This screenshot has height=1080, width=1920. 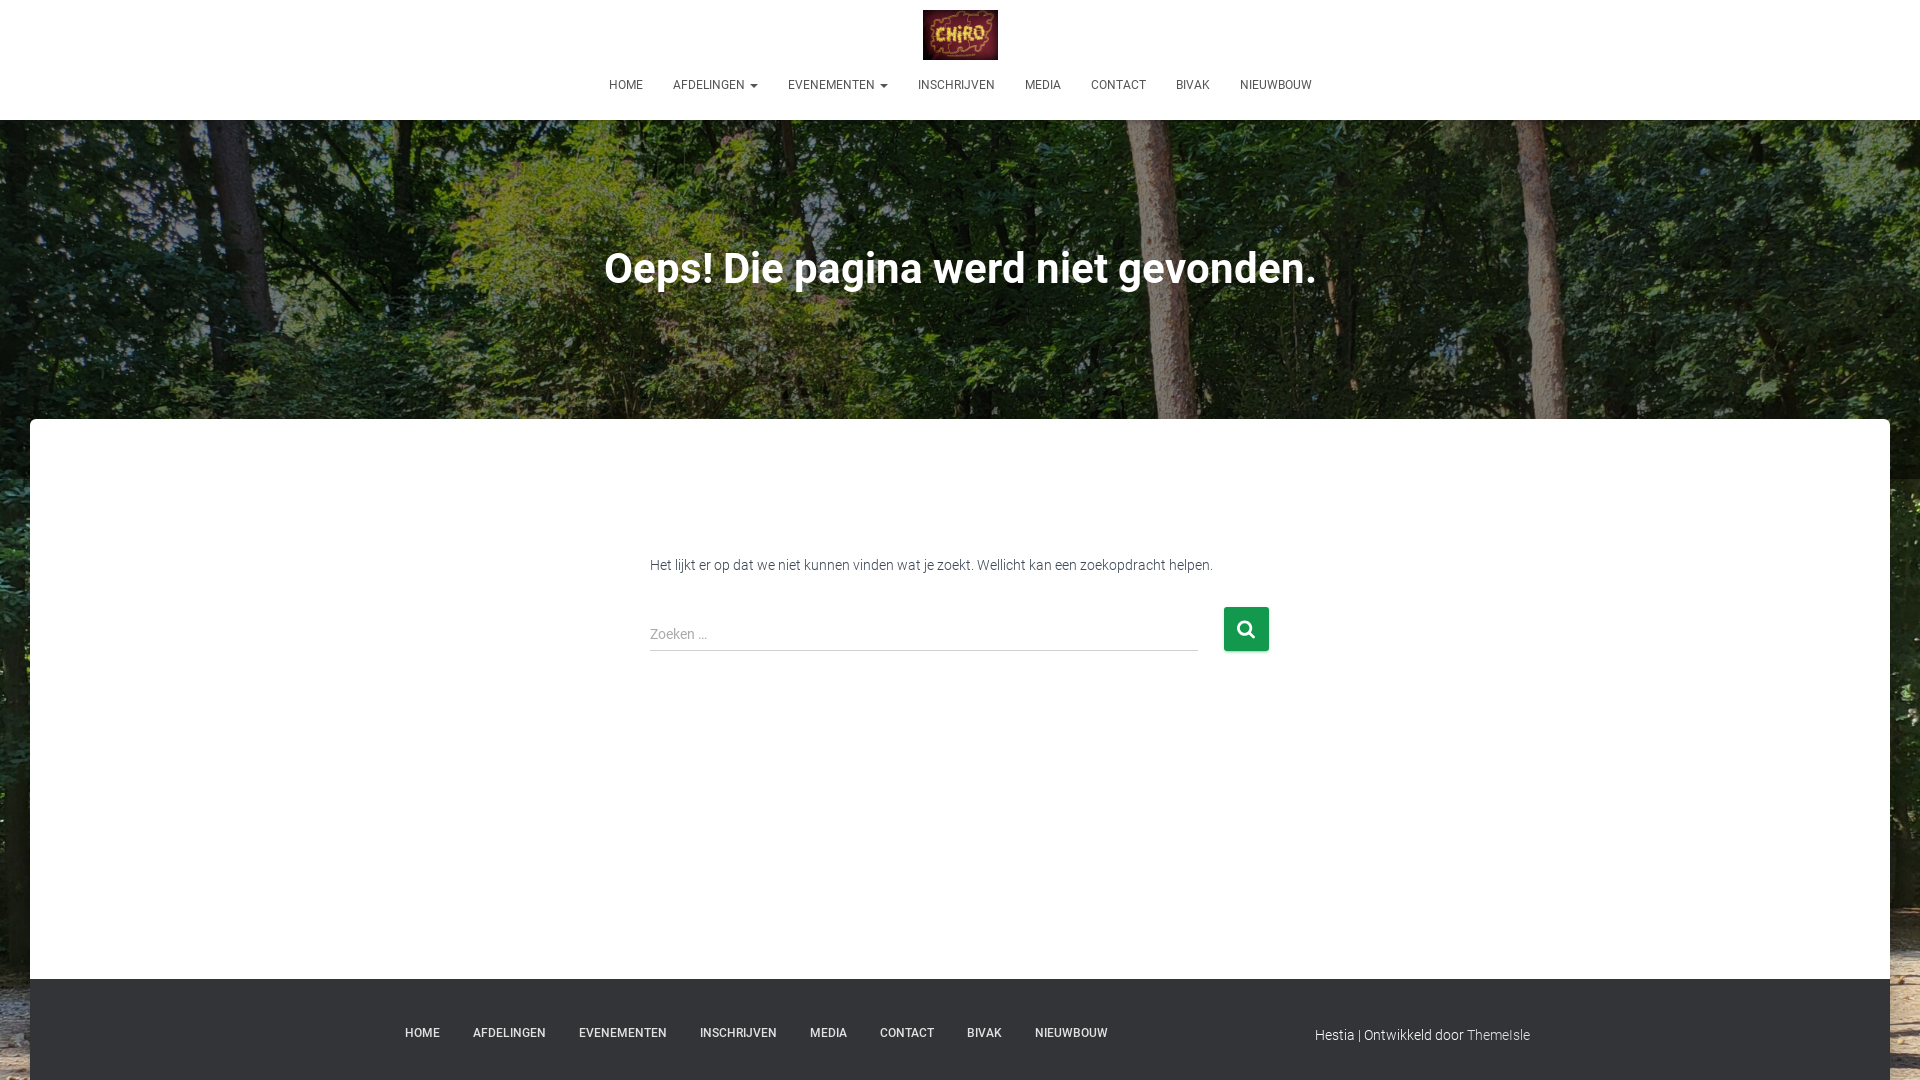 I want to click on BIVAK, so click(x=984, y=1034).